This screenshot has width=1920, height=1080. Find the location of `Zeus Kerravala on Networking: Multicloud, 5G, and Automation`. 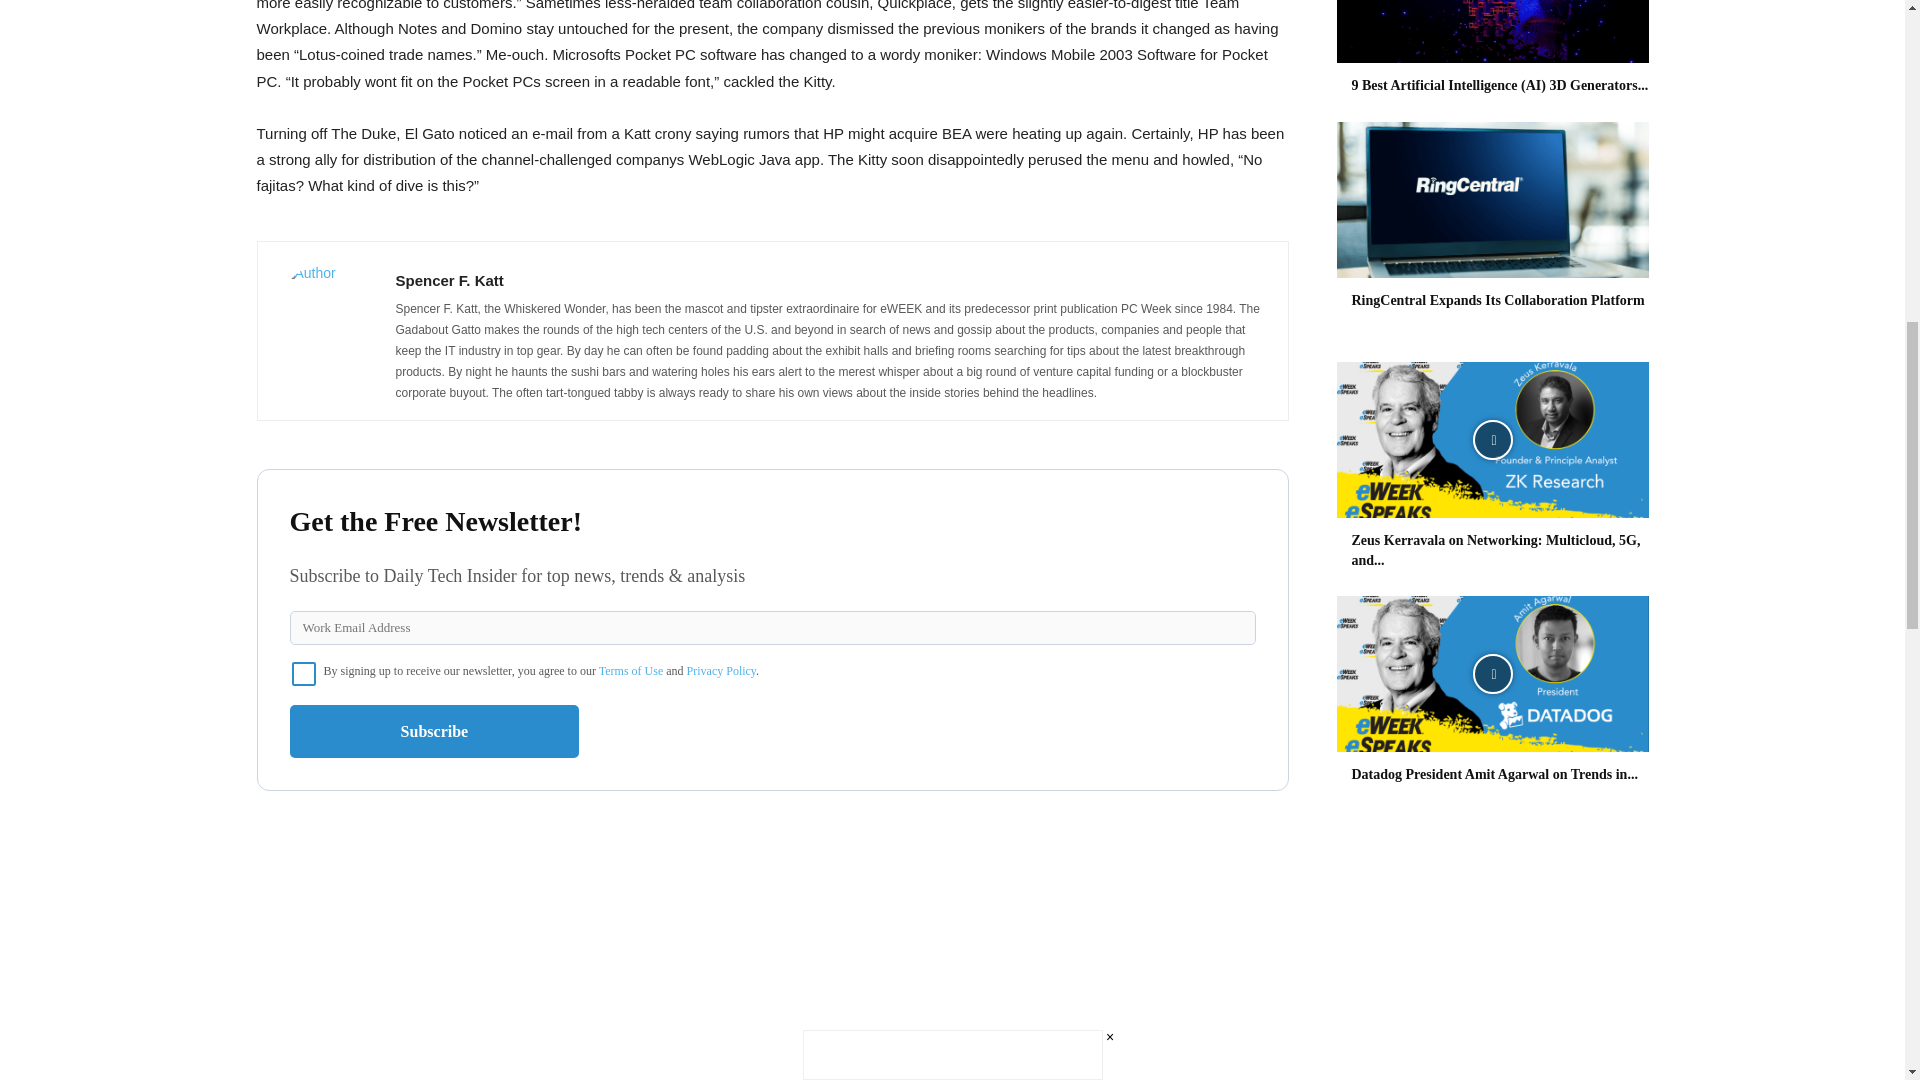

Zeus Kerravala on Networking: Multicloud, 5G, and Automation is located at coordinates (1496, 550).